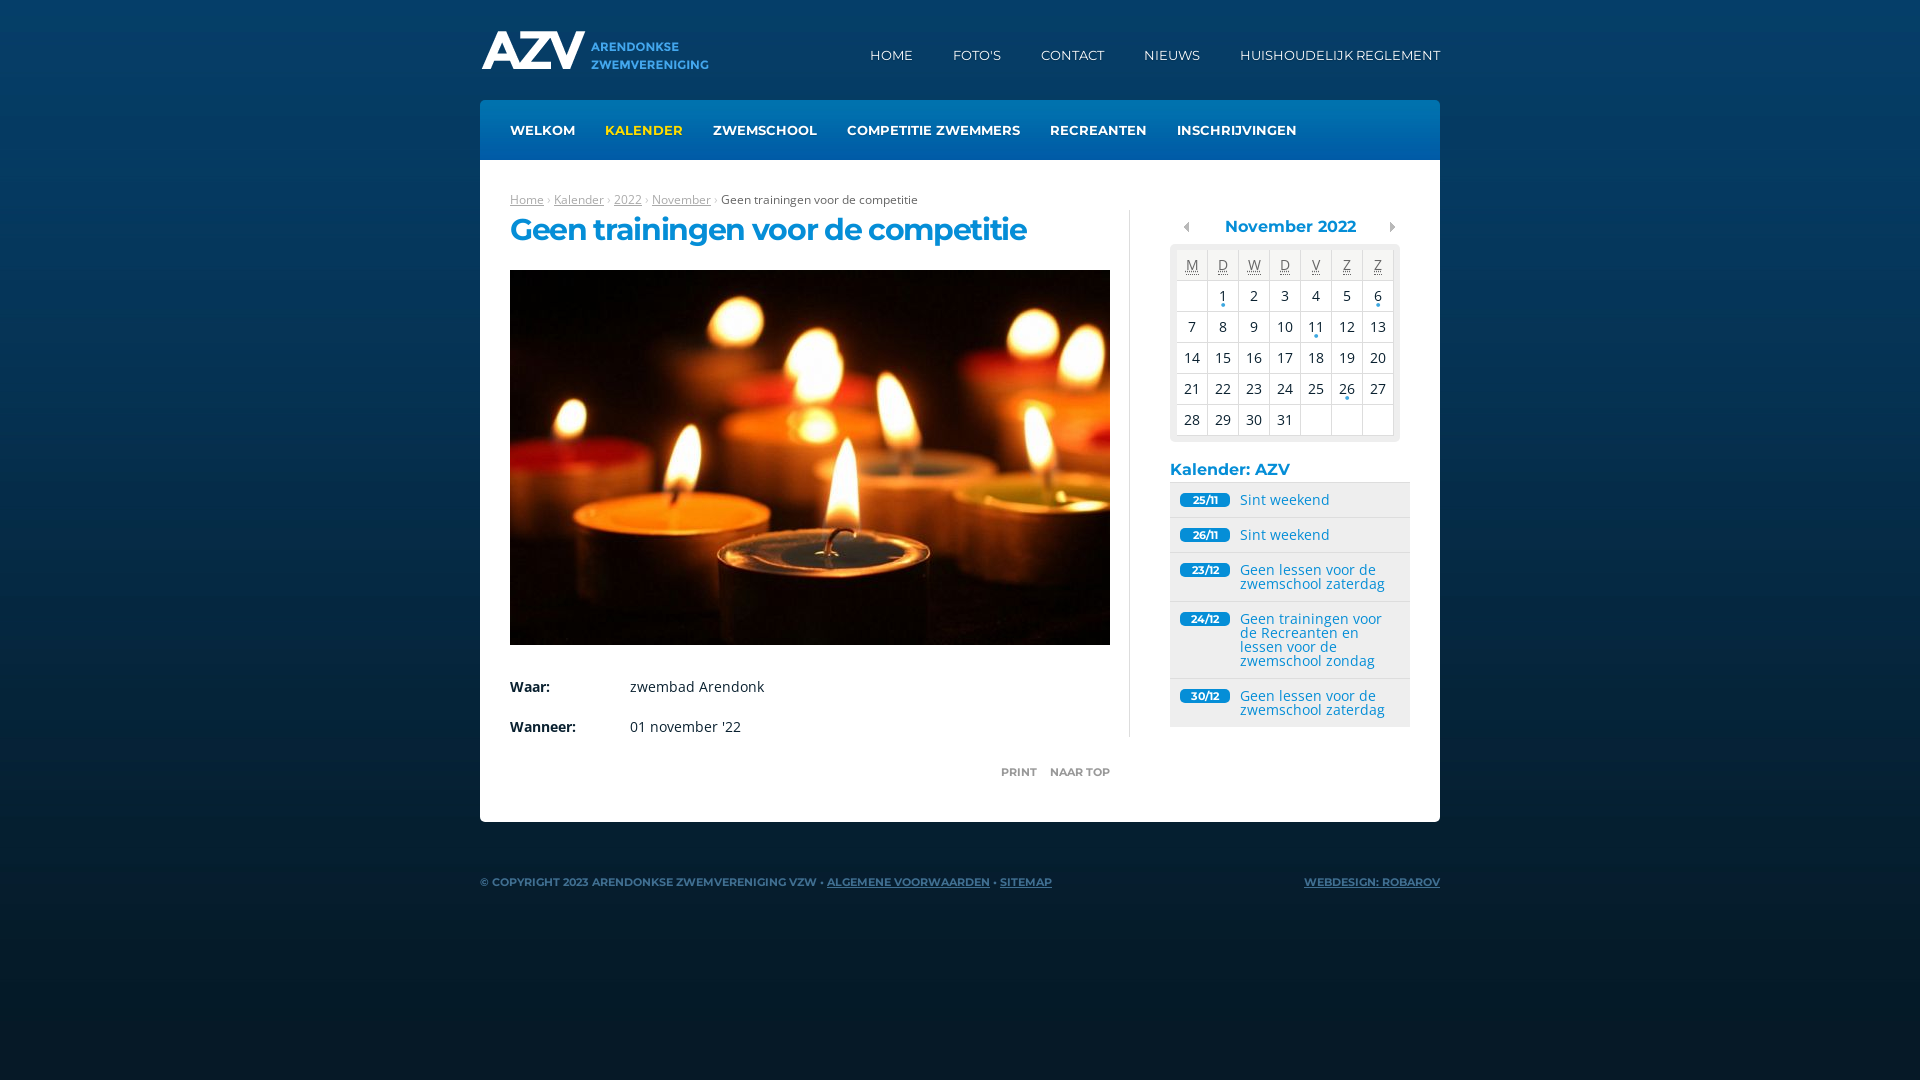 The height and width of the screenshot is (1080, 1920). What do you see at coordinates (1172, 55) in the screenshot?
I see `NIEUWS` at bounding box center [1172, 55].